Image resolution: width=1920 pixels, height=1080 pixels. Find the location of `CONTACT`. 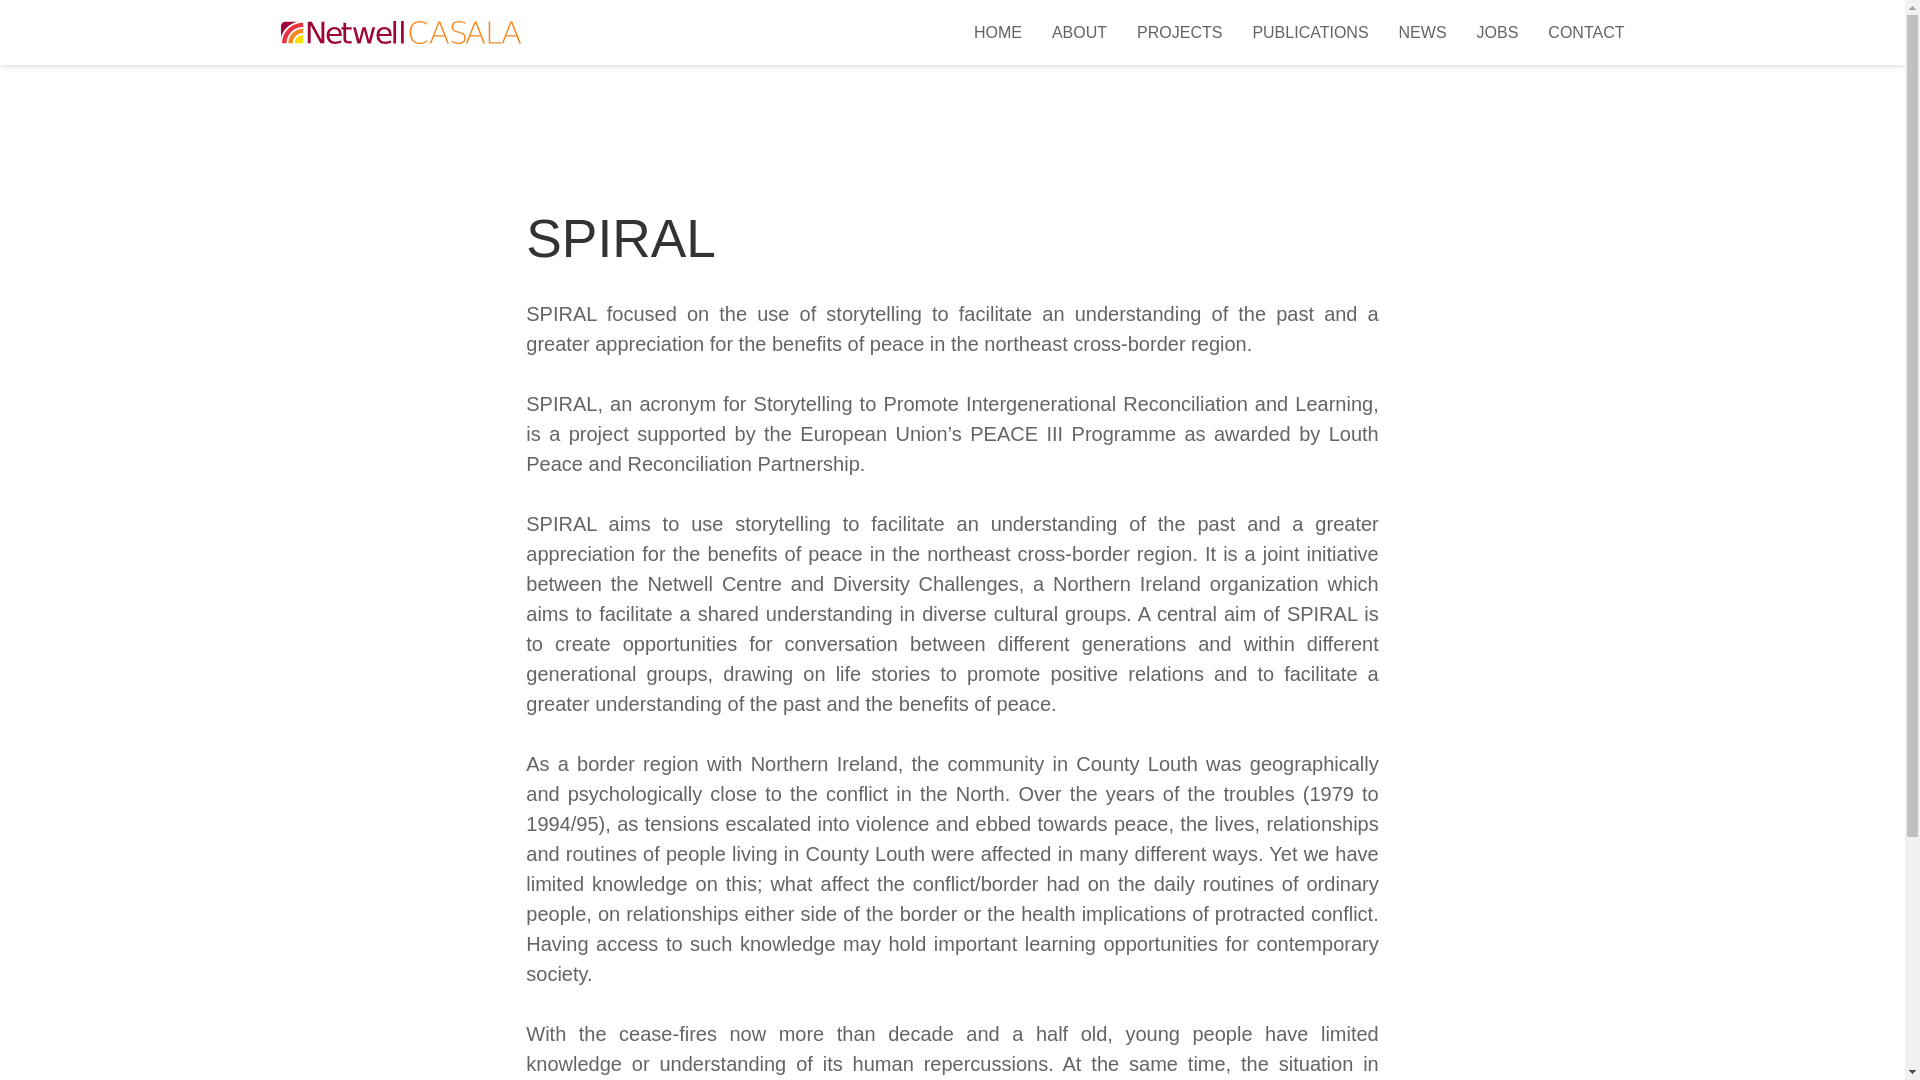

CONTACT is located at coordinates (1586, 32).